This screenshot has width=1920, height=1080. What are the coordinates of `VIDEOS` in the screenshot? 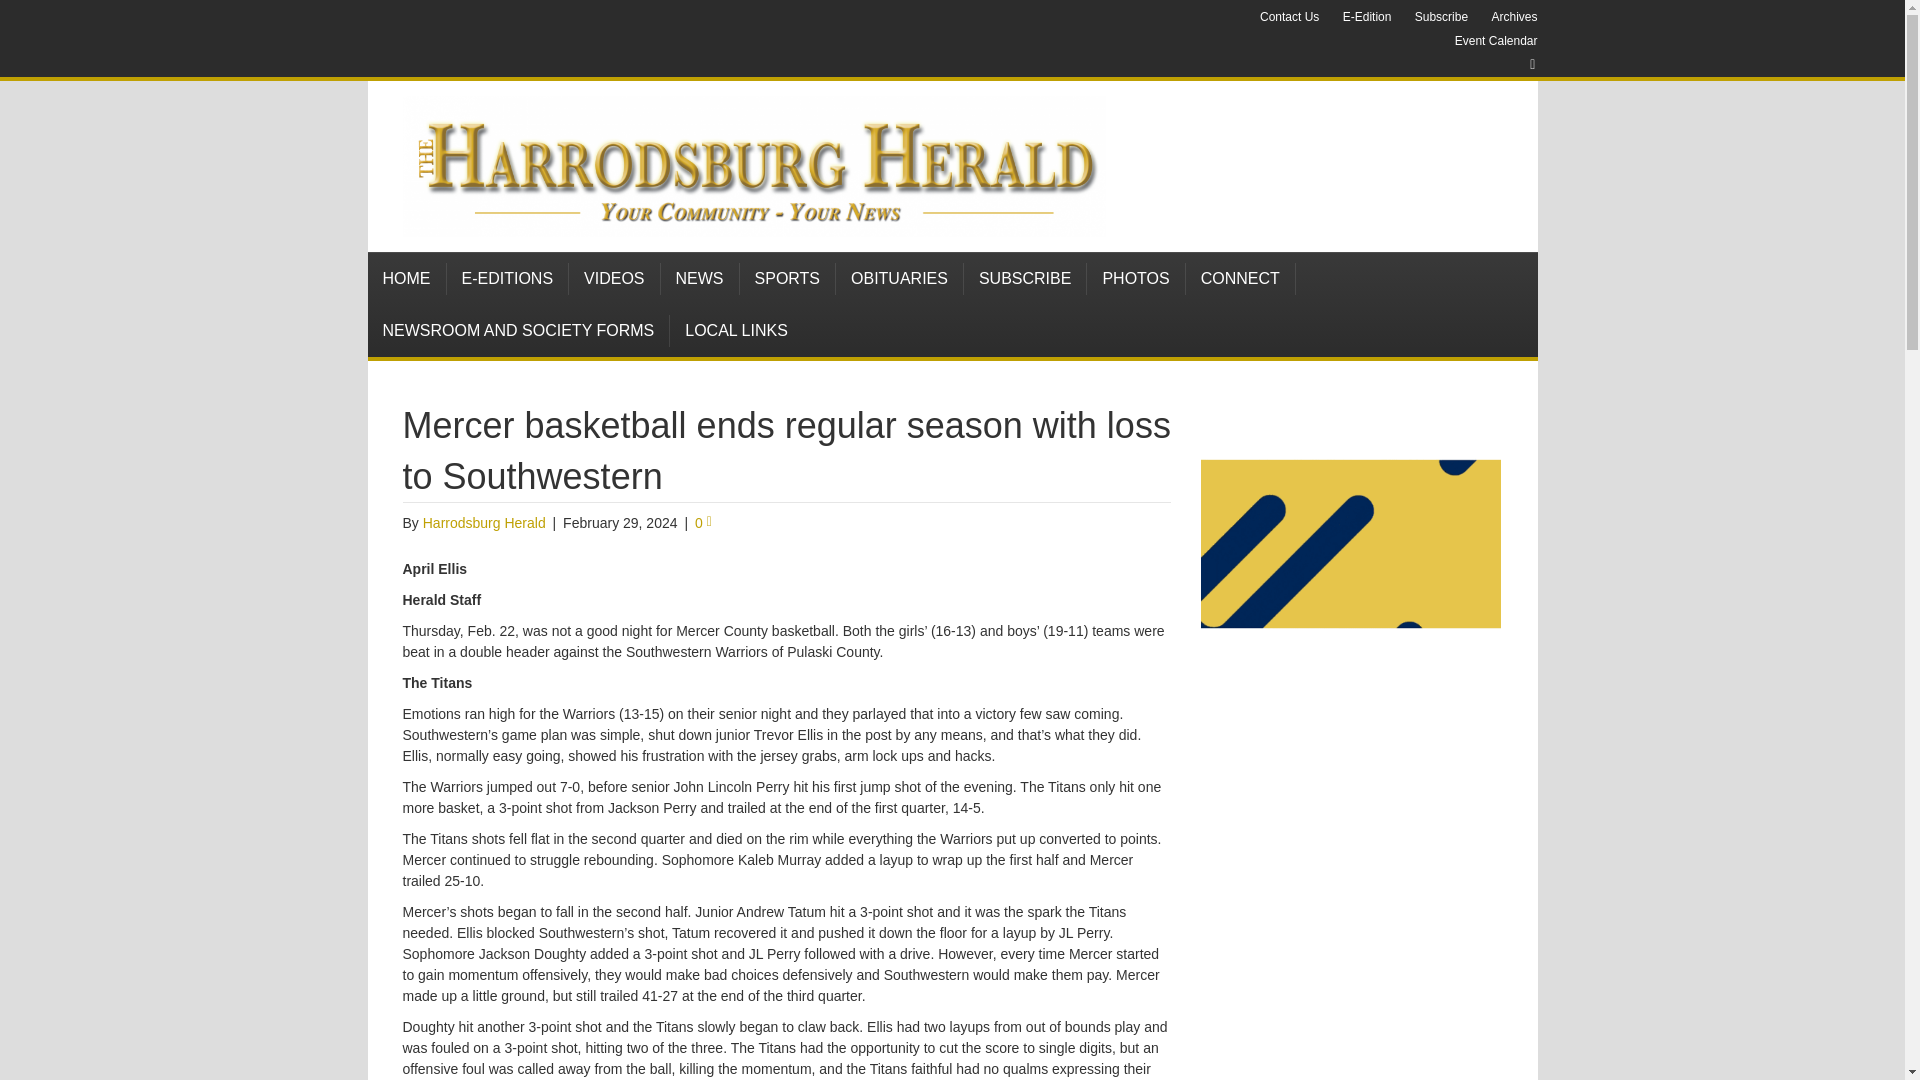 It's located at (614, 278).